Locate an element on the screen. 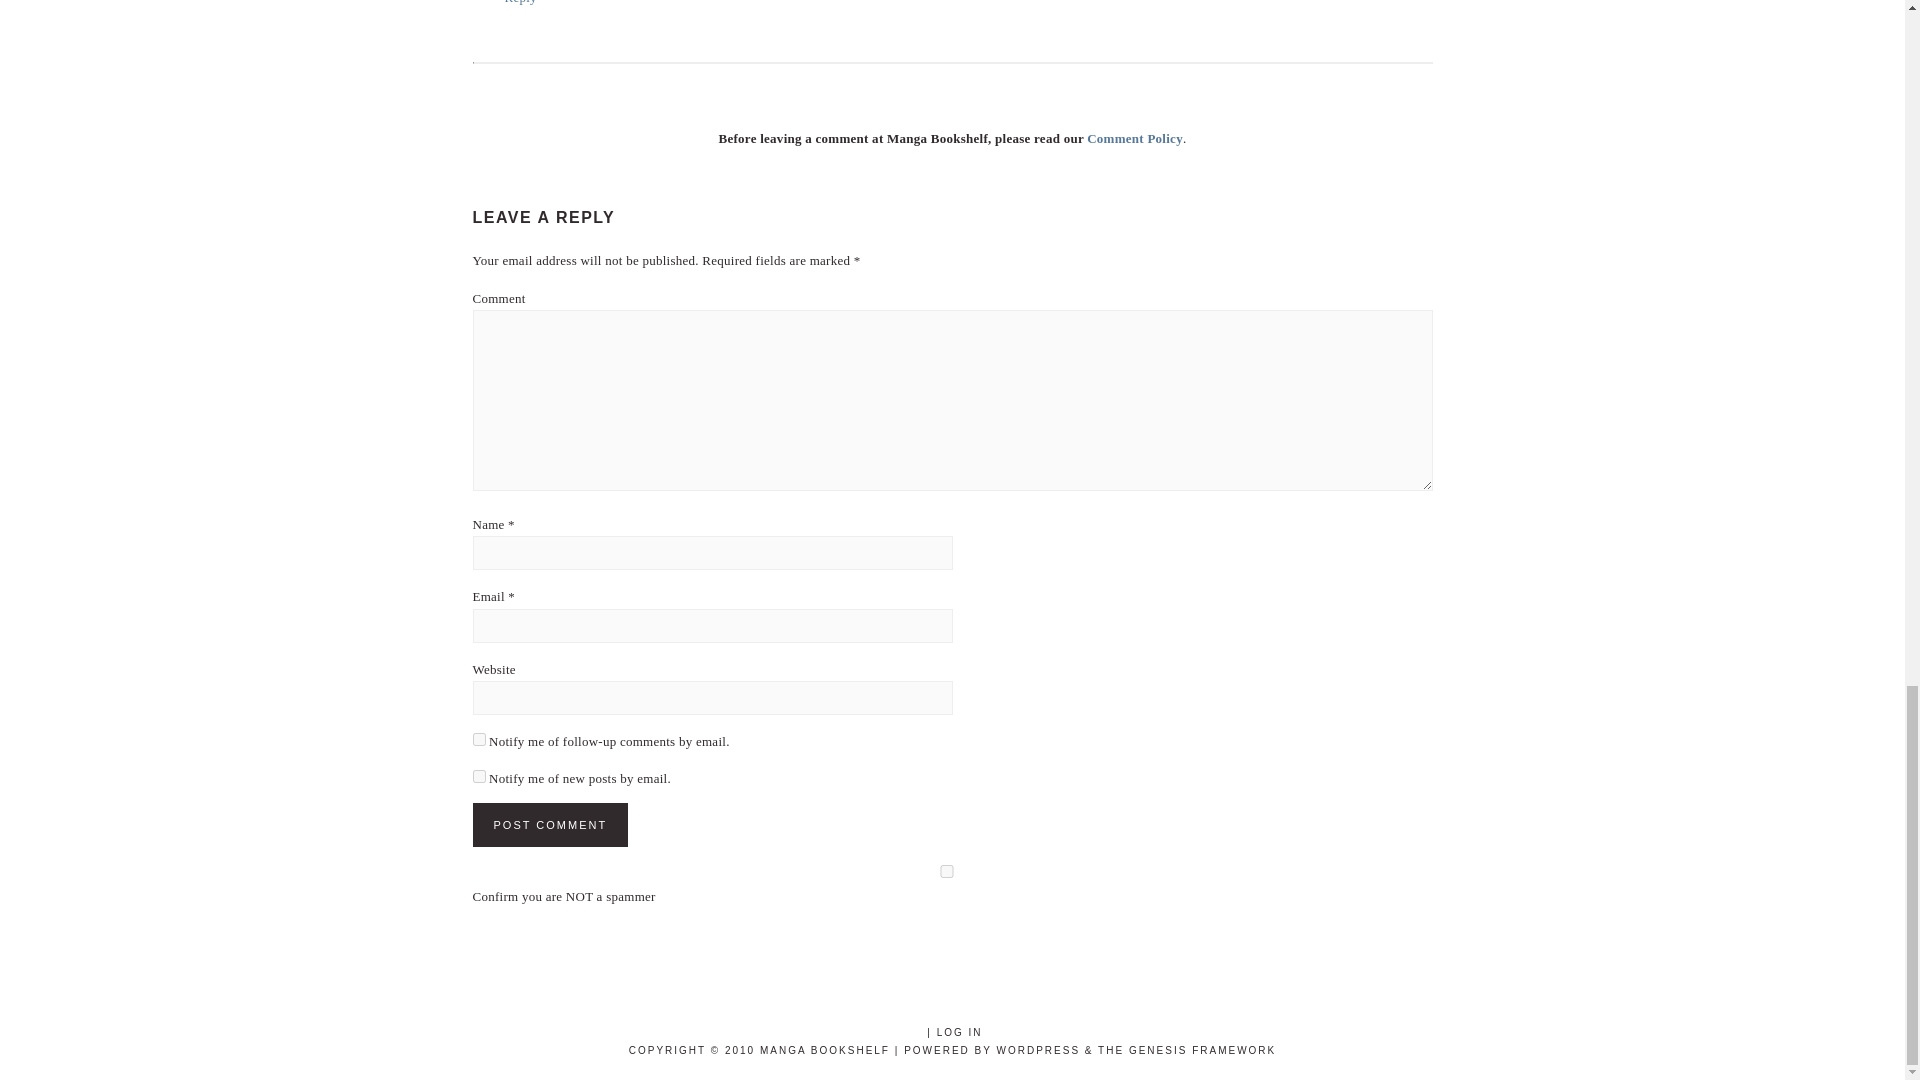  on is located at coordinates (946, 872).